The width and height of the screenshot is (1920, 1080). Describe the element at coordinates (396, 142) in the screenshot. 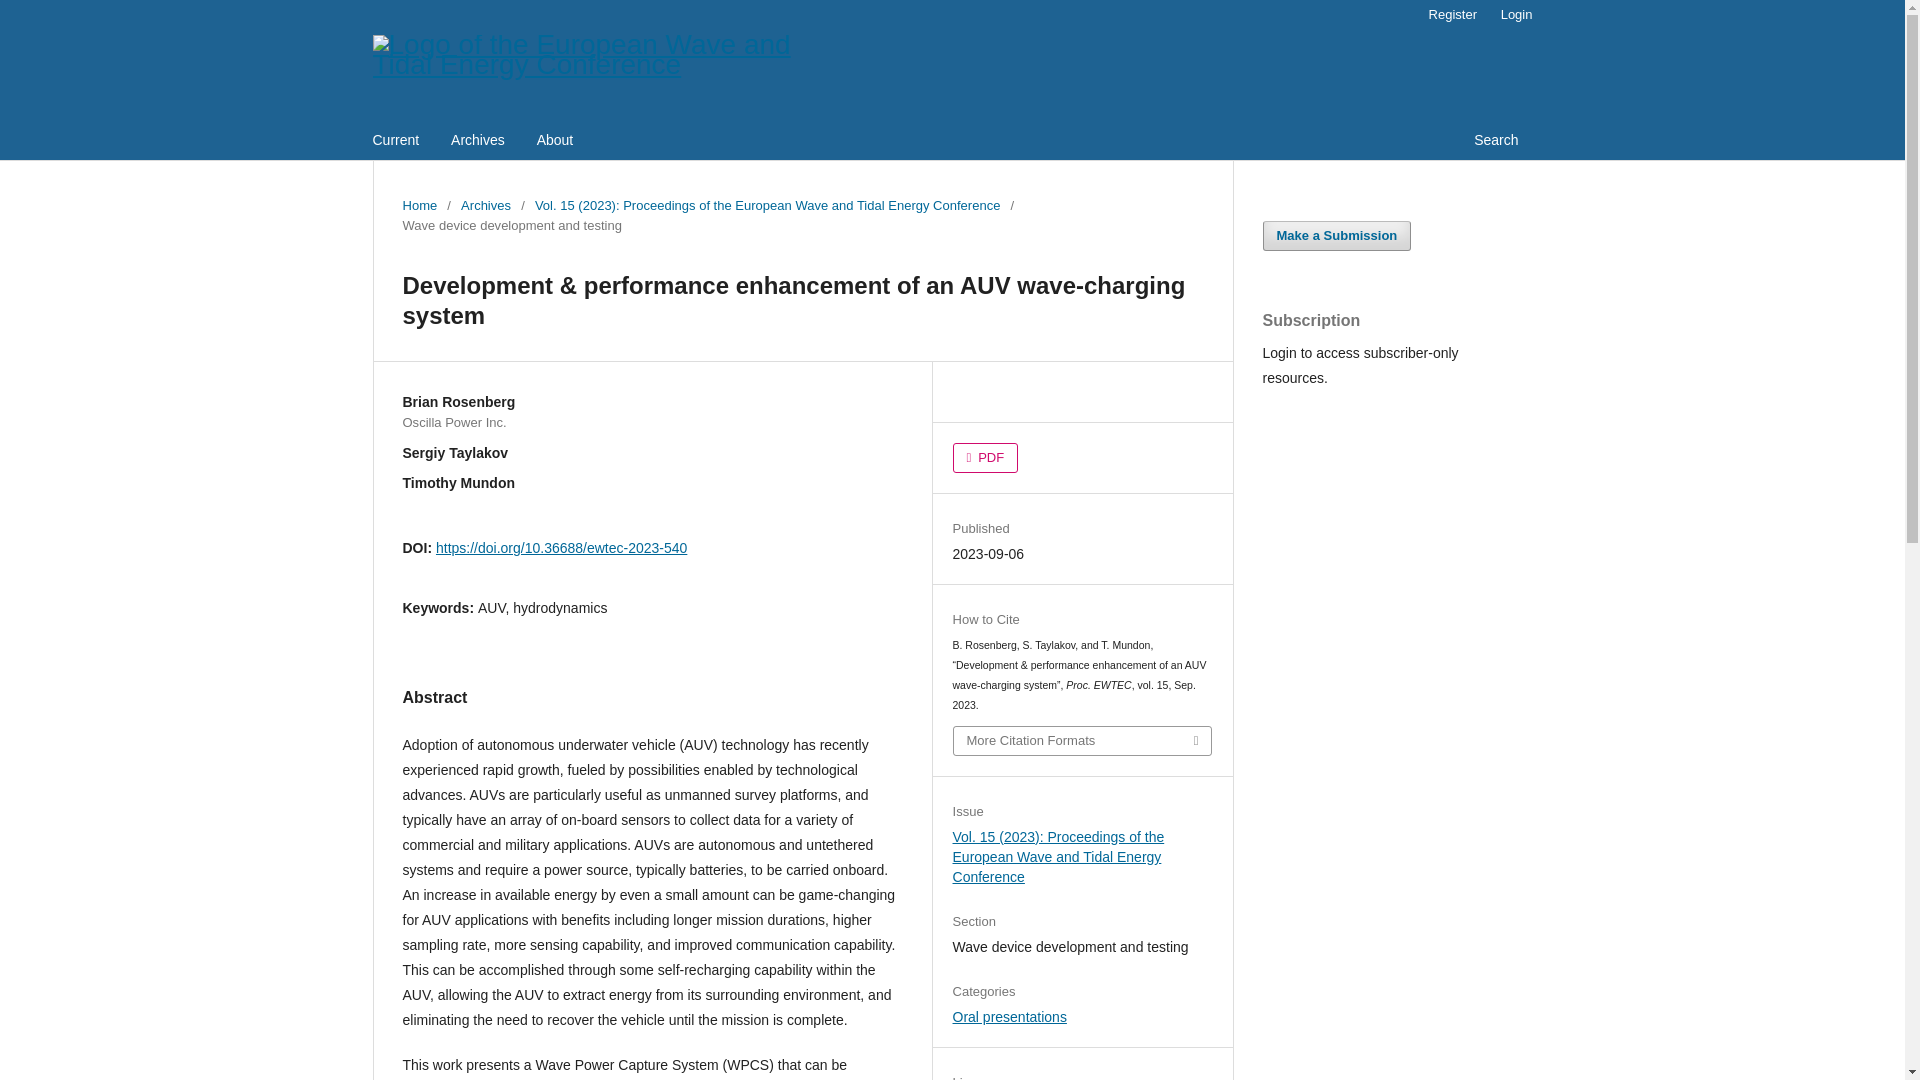

I see `Current` at that location.